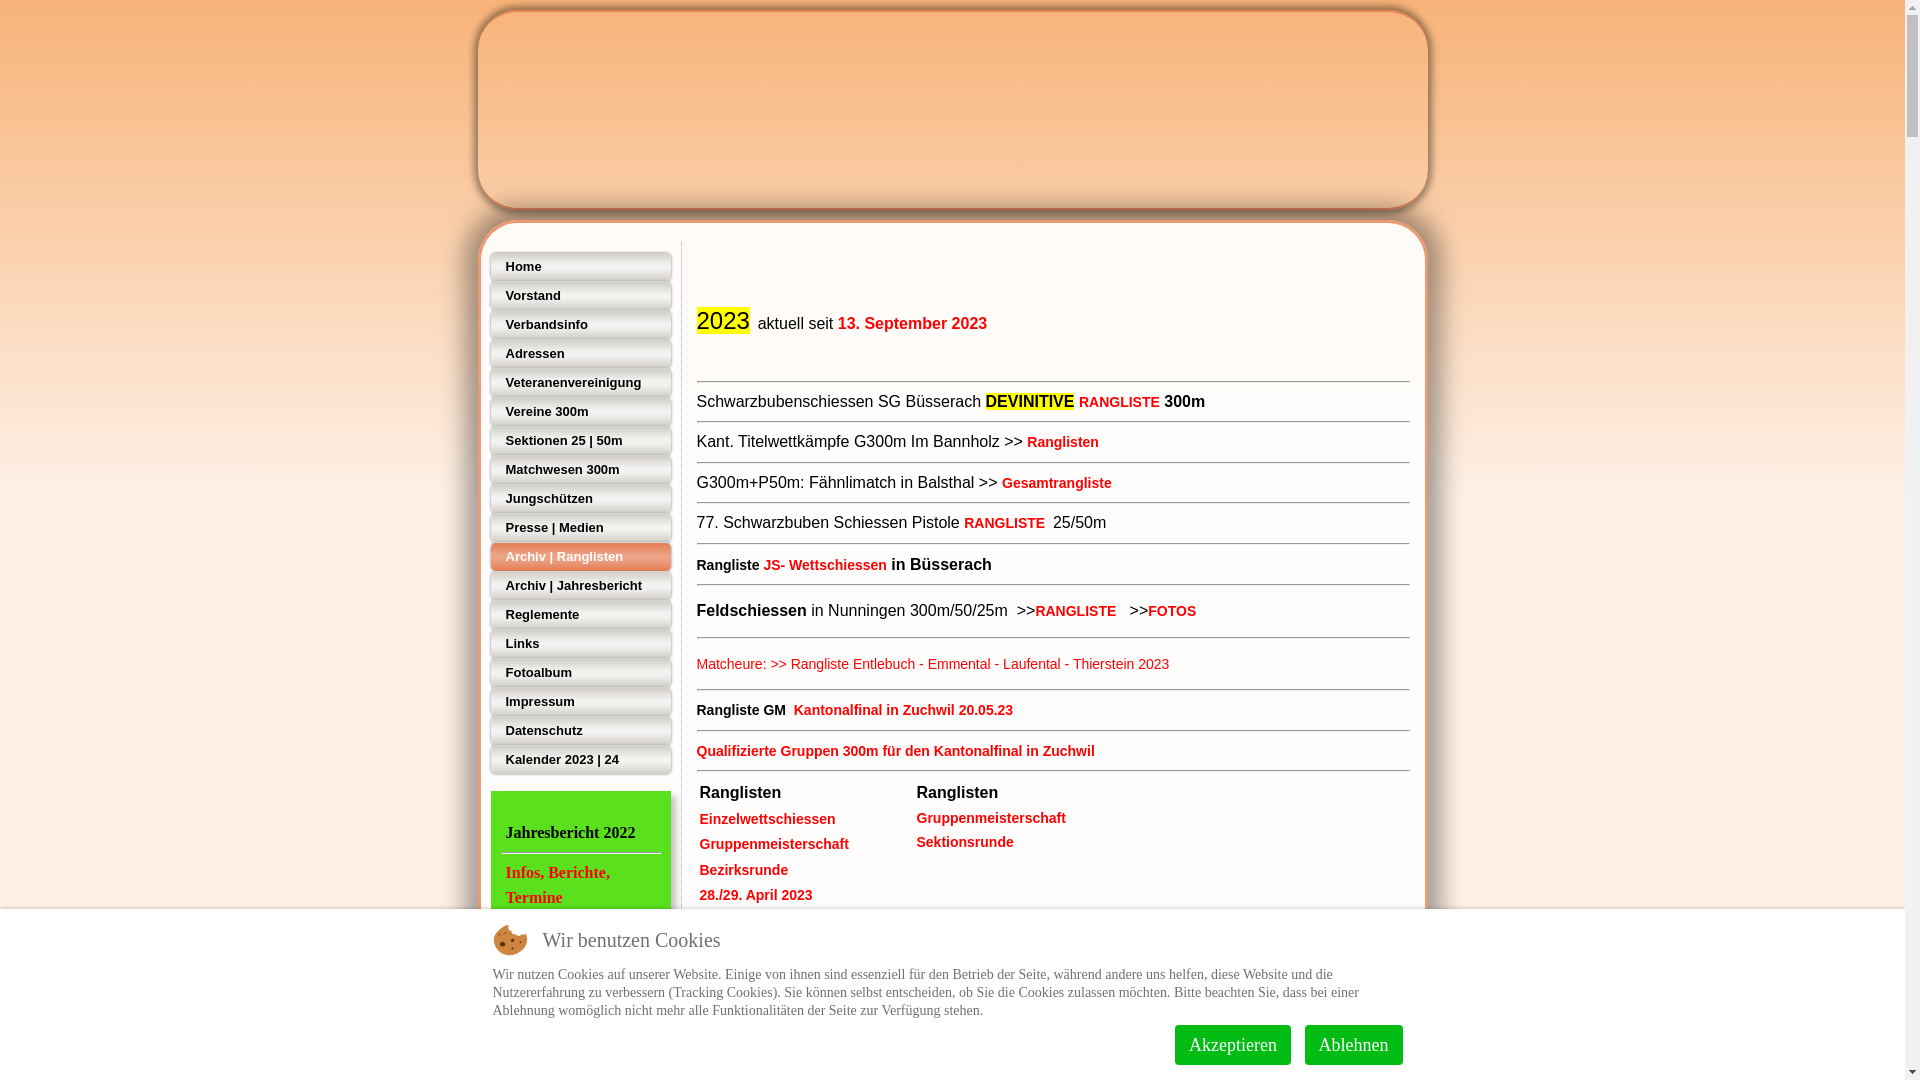  I want to click on Links, so click(580, 644).